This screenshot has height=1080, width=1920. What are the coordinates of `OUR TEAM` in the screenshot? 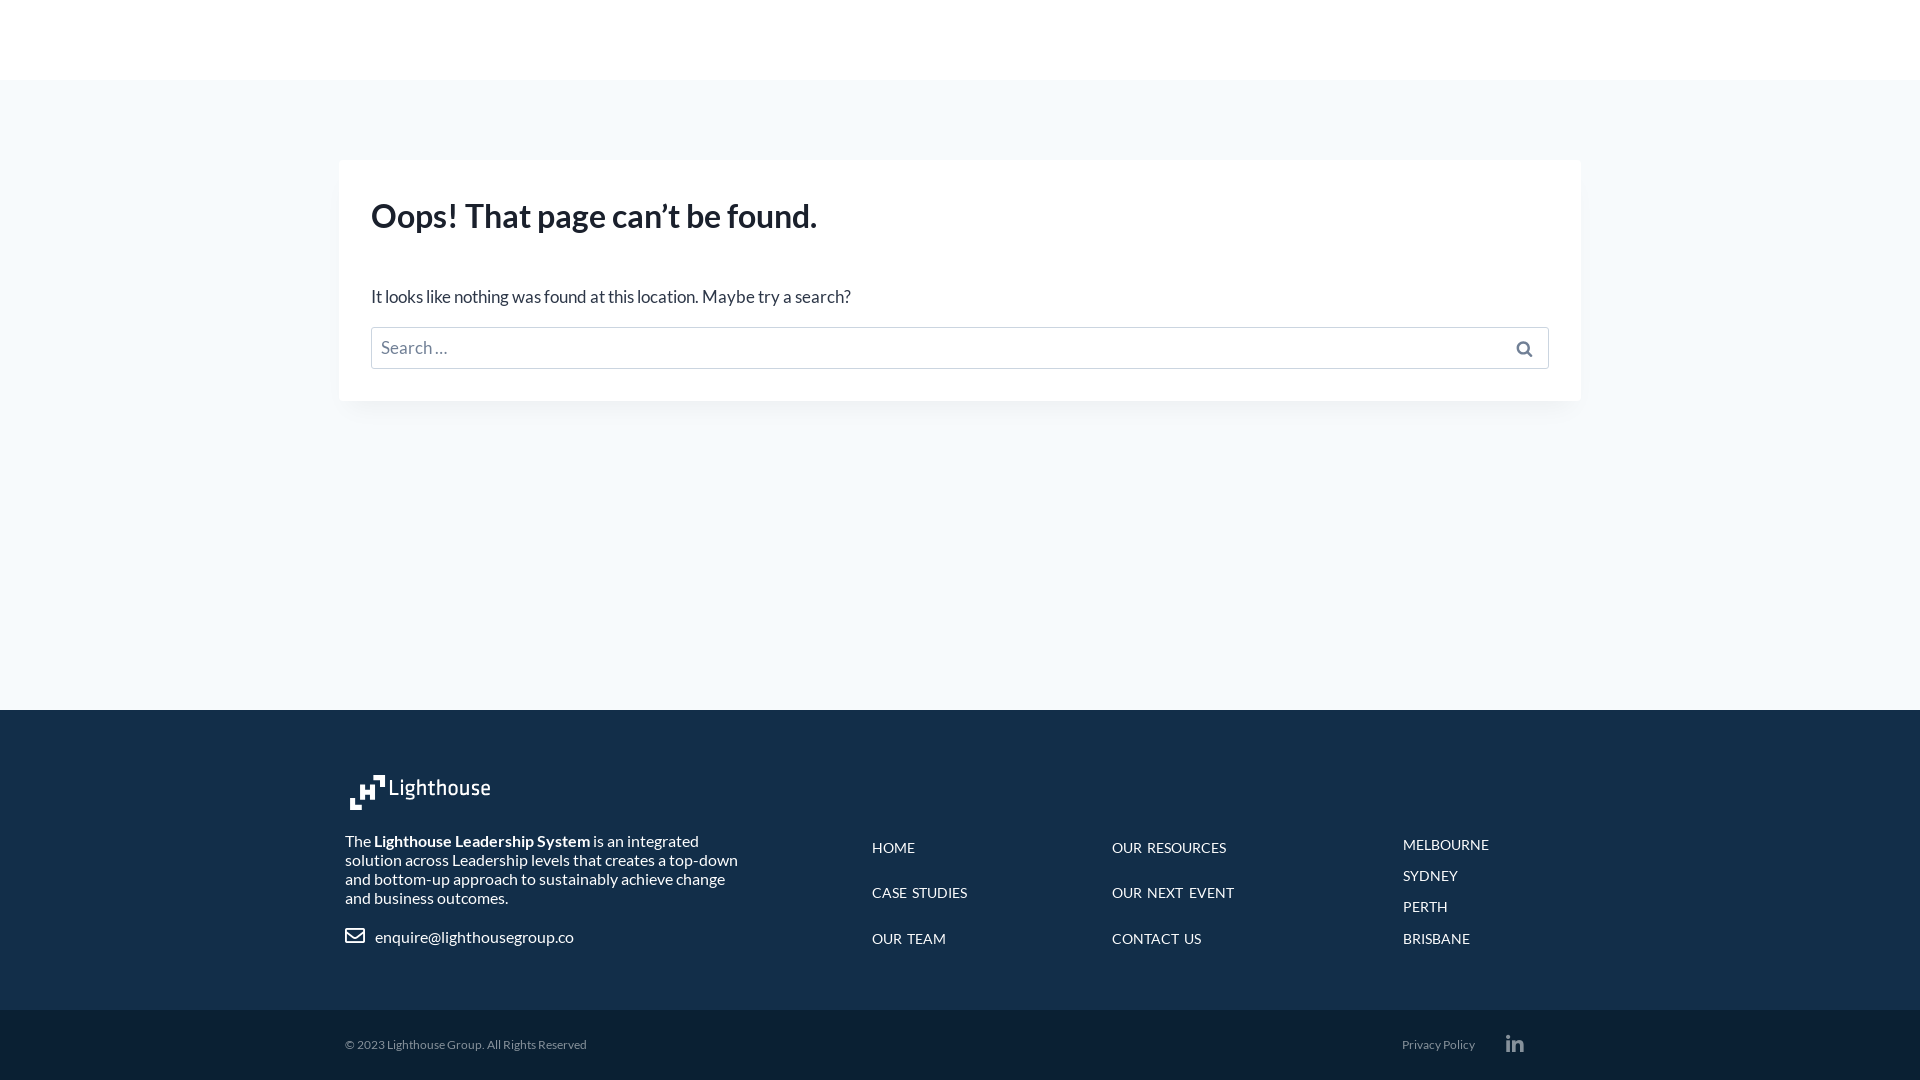 It's located at (1304, 40).